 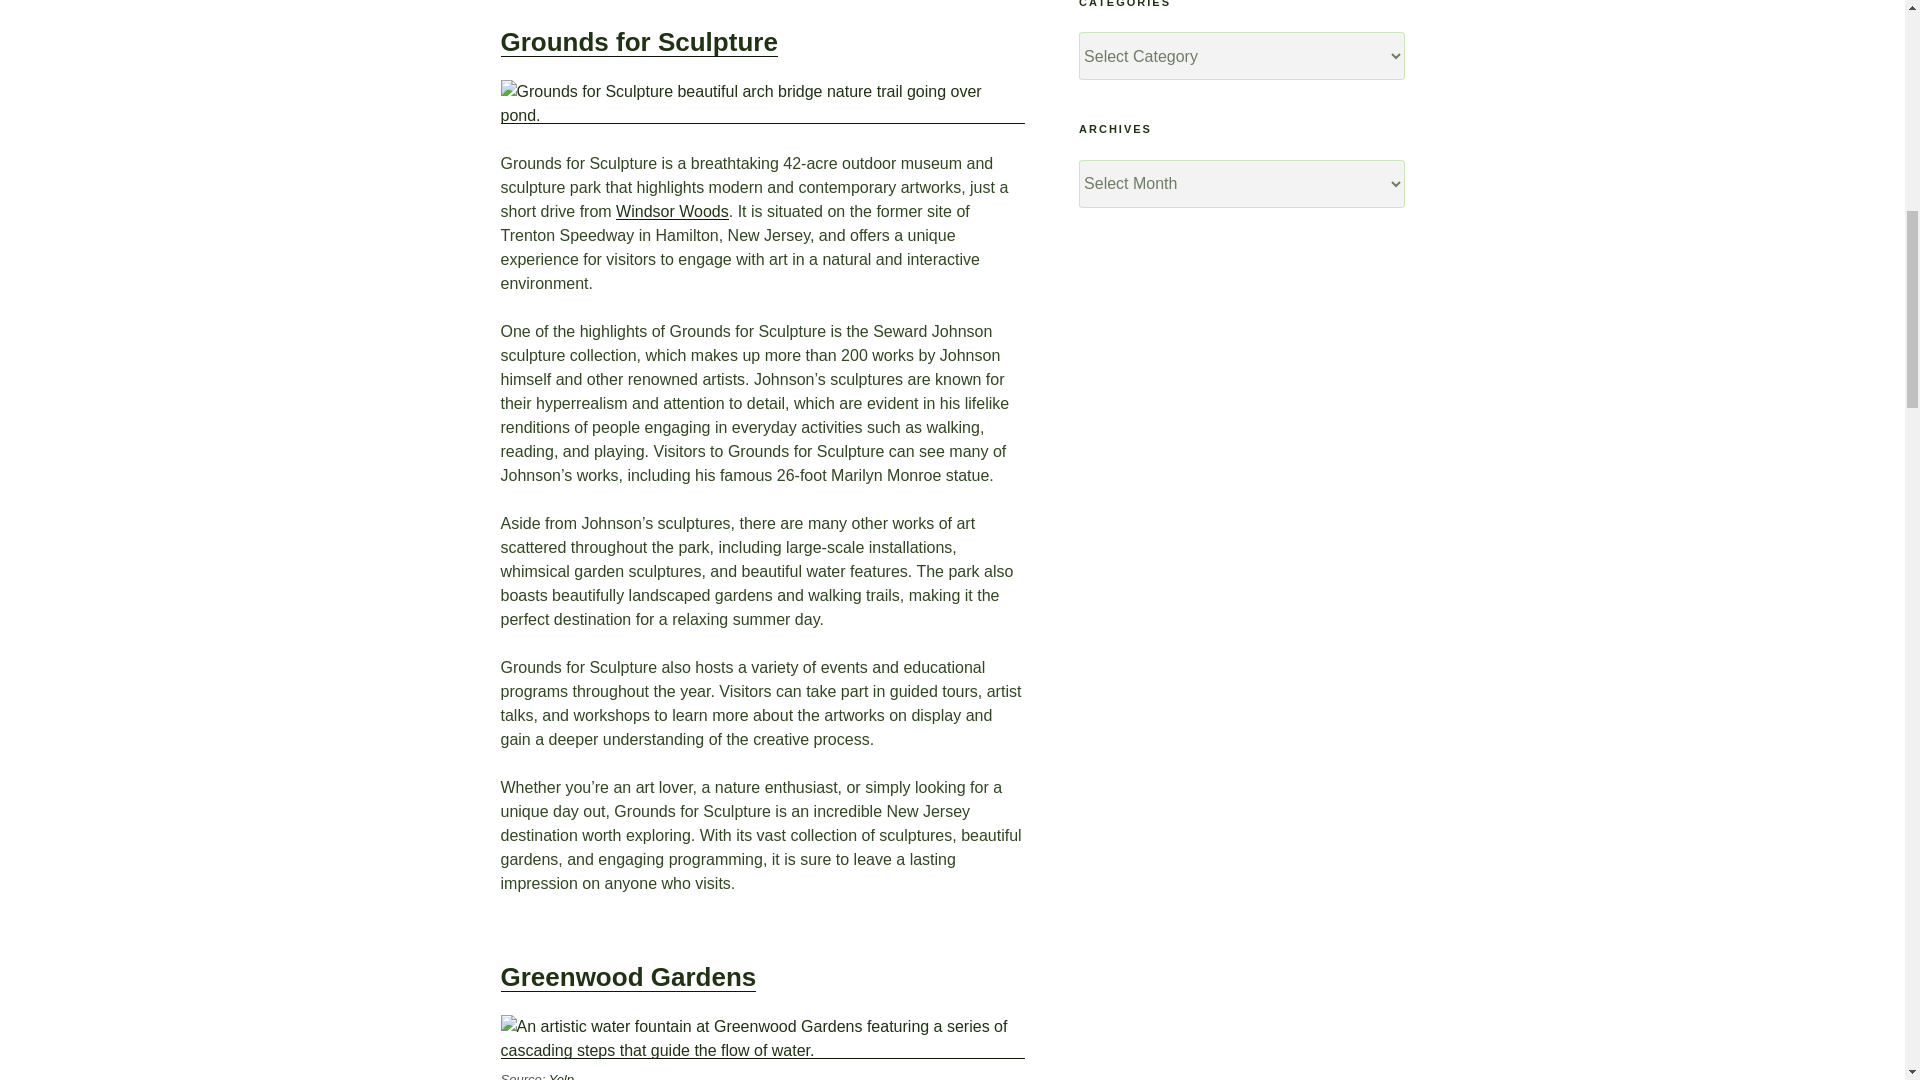 I want to click on Grounds for Sculpture, so click(x=638, y=42).